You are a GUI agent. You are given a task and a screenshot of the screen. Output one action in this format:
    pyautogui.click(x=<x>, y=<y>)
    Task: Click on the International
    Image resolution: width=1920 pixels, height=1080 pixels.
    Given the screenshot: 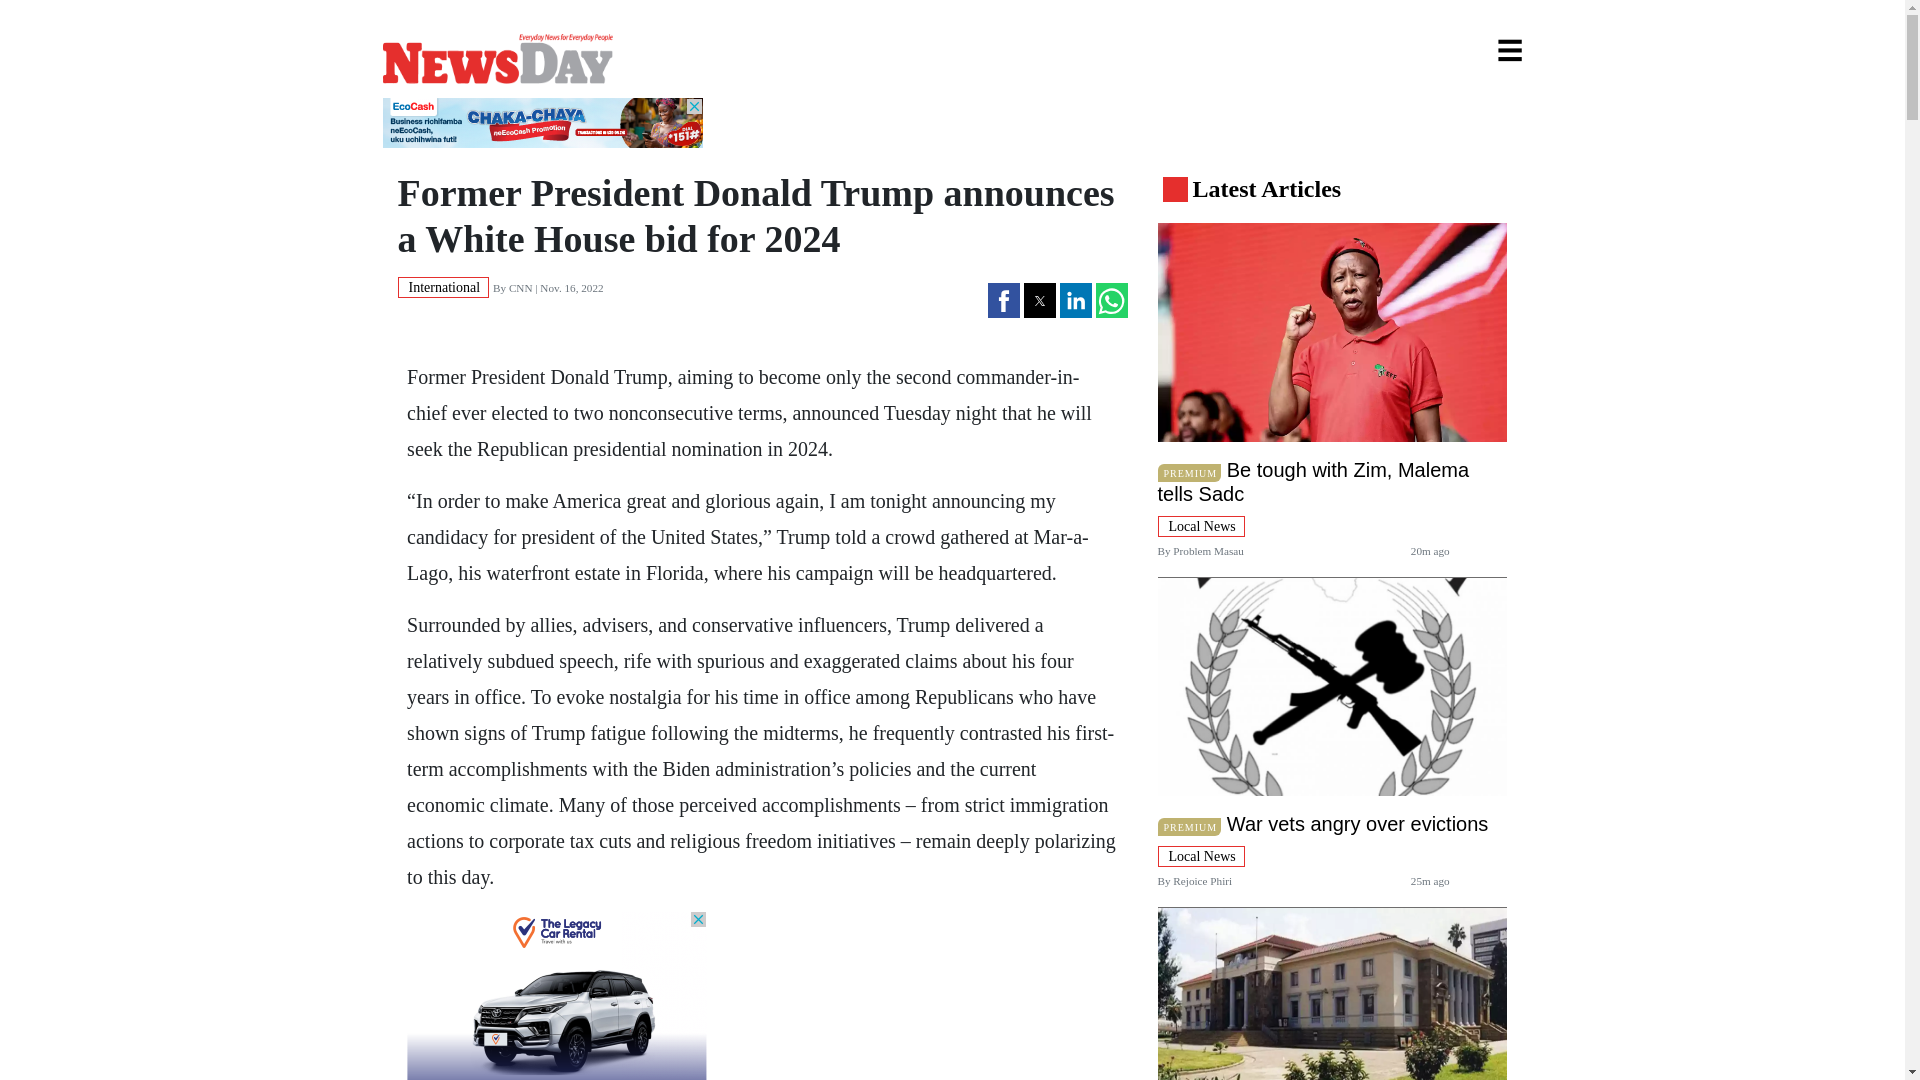 What is the action you would take?
    pyautogui.click(x=443, y=286)
    